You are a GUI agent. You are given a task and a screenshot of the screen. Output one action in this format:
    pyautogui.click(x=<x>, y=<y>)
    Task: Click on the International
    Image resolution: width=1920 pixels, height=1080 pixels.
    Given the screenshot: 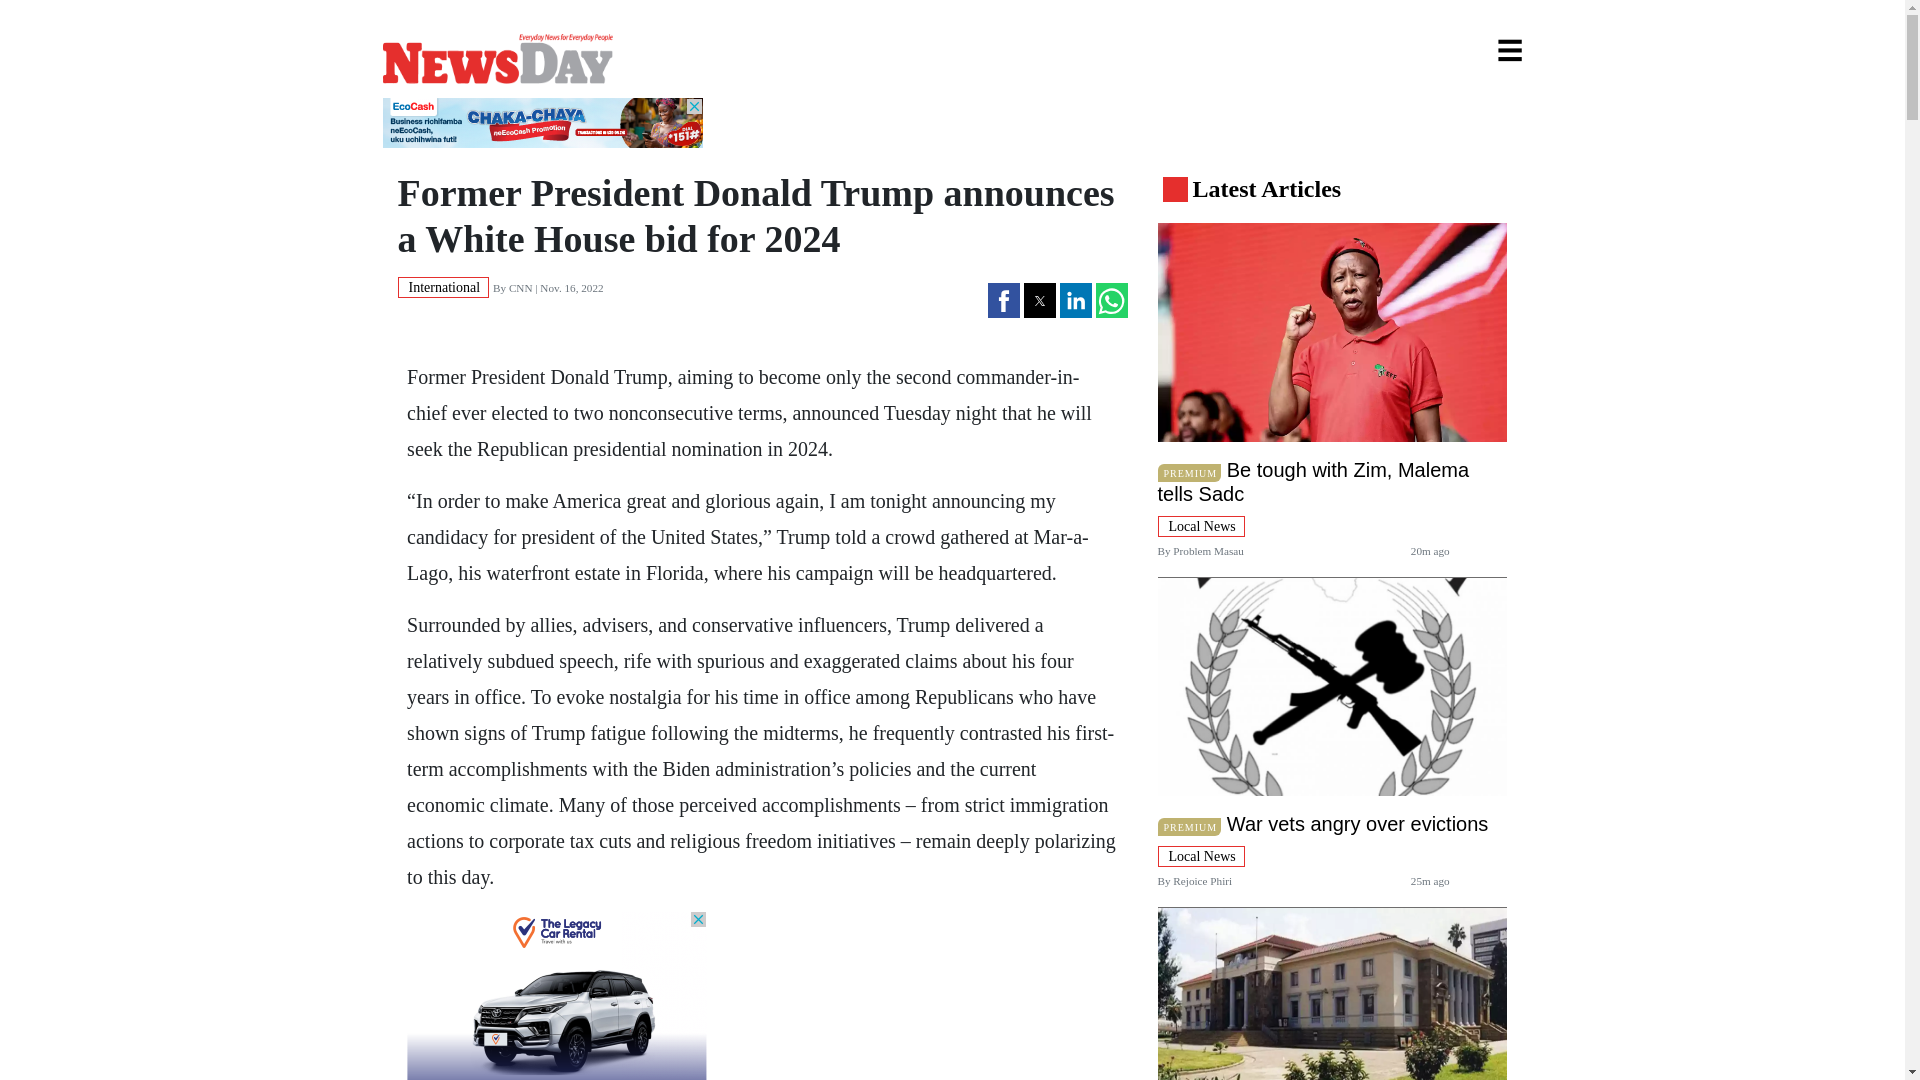 What is the action you would take?
    pyautogui.click(x=443, y=286)
    